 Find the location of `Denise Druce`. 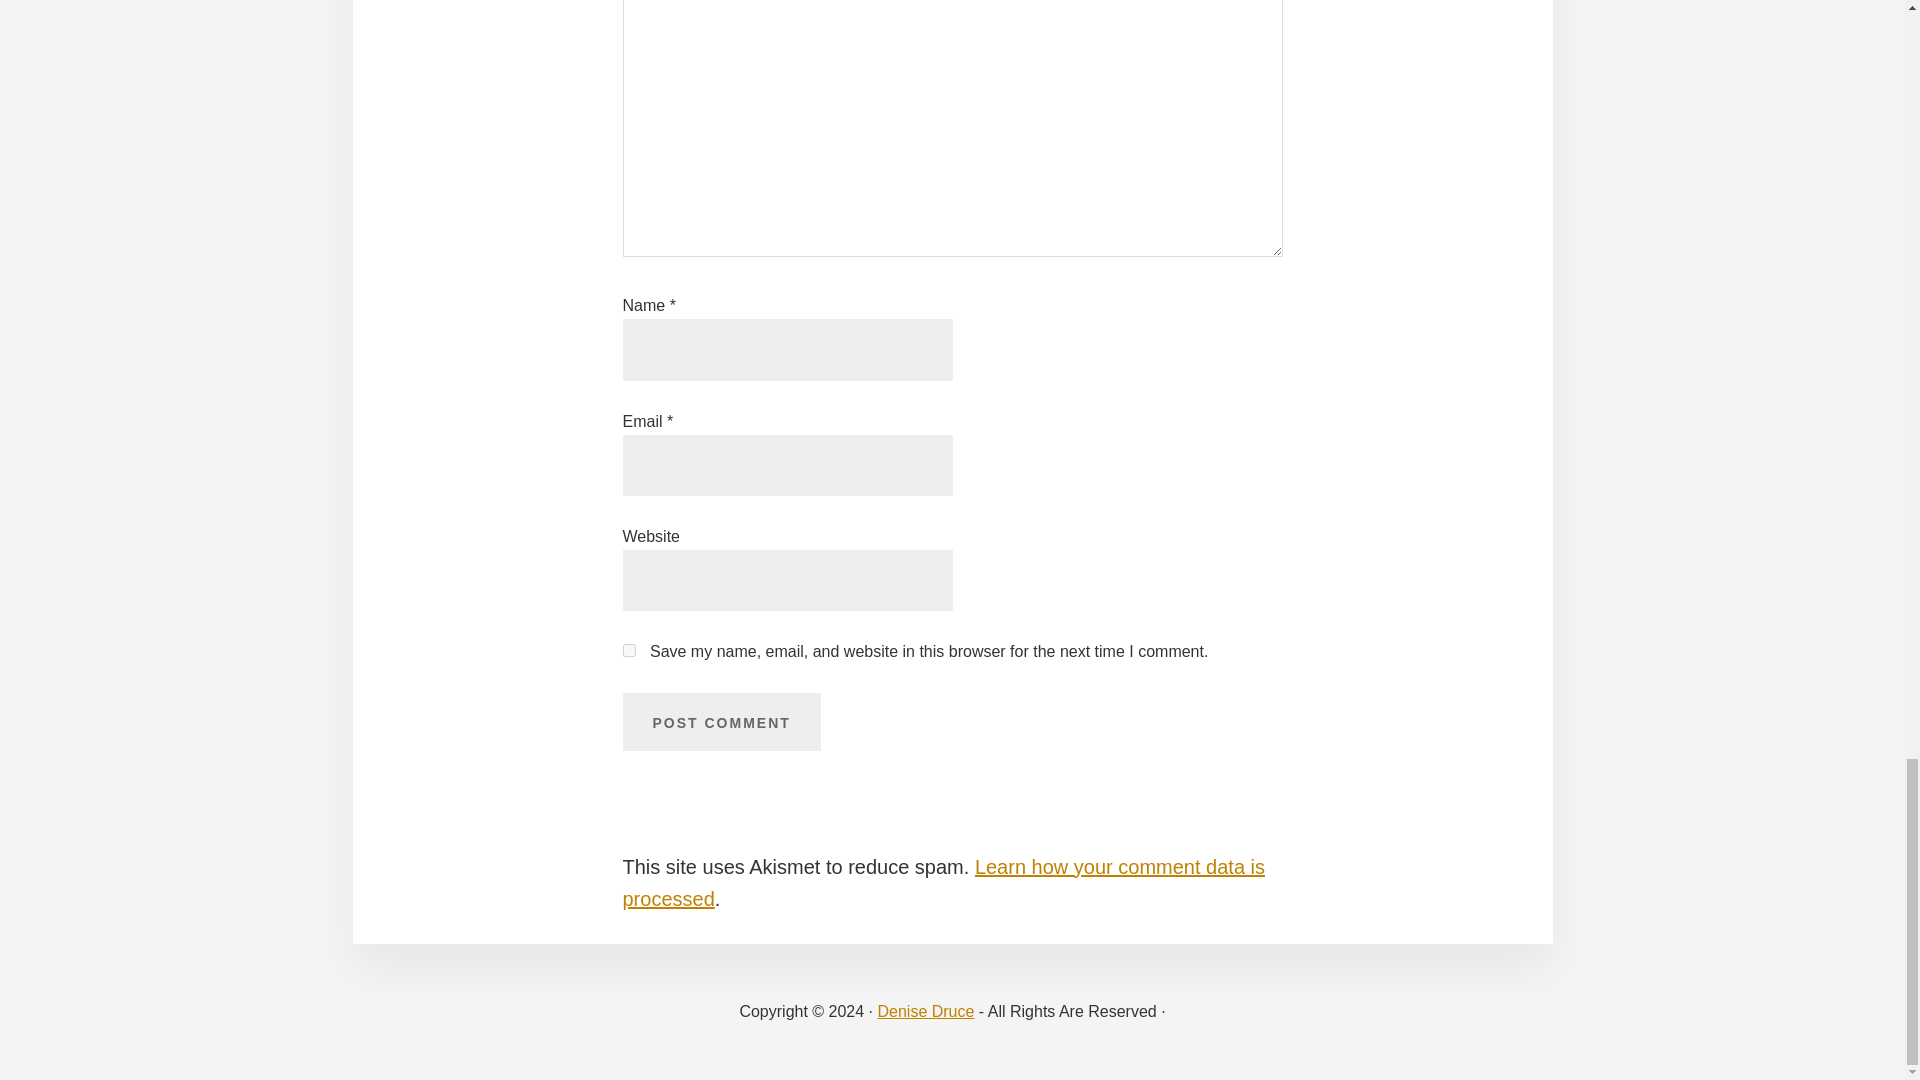

Denise Druce is located at coordinates (925, 1011).